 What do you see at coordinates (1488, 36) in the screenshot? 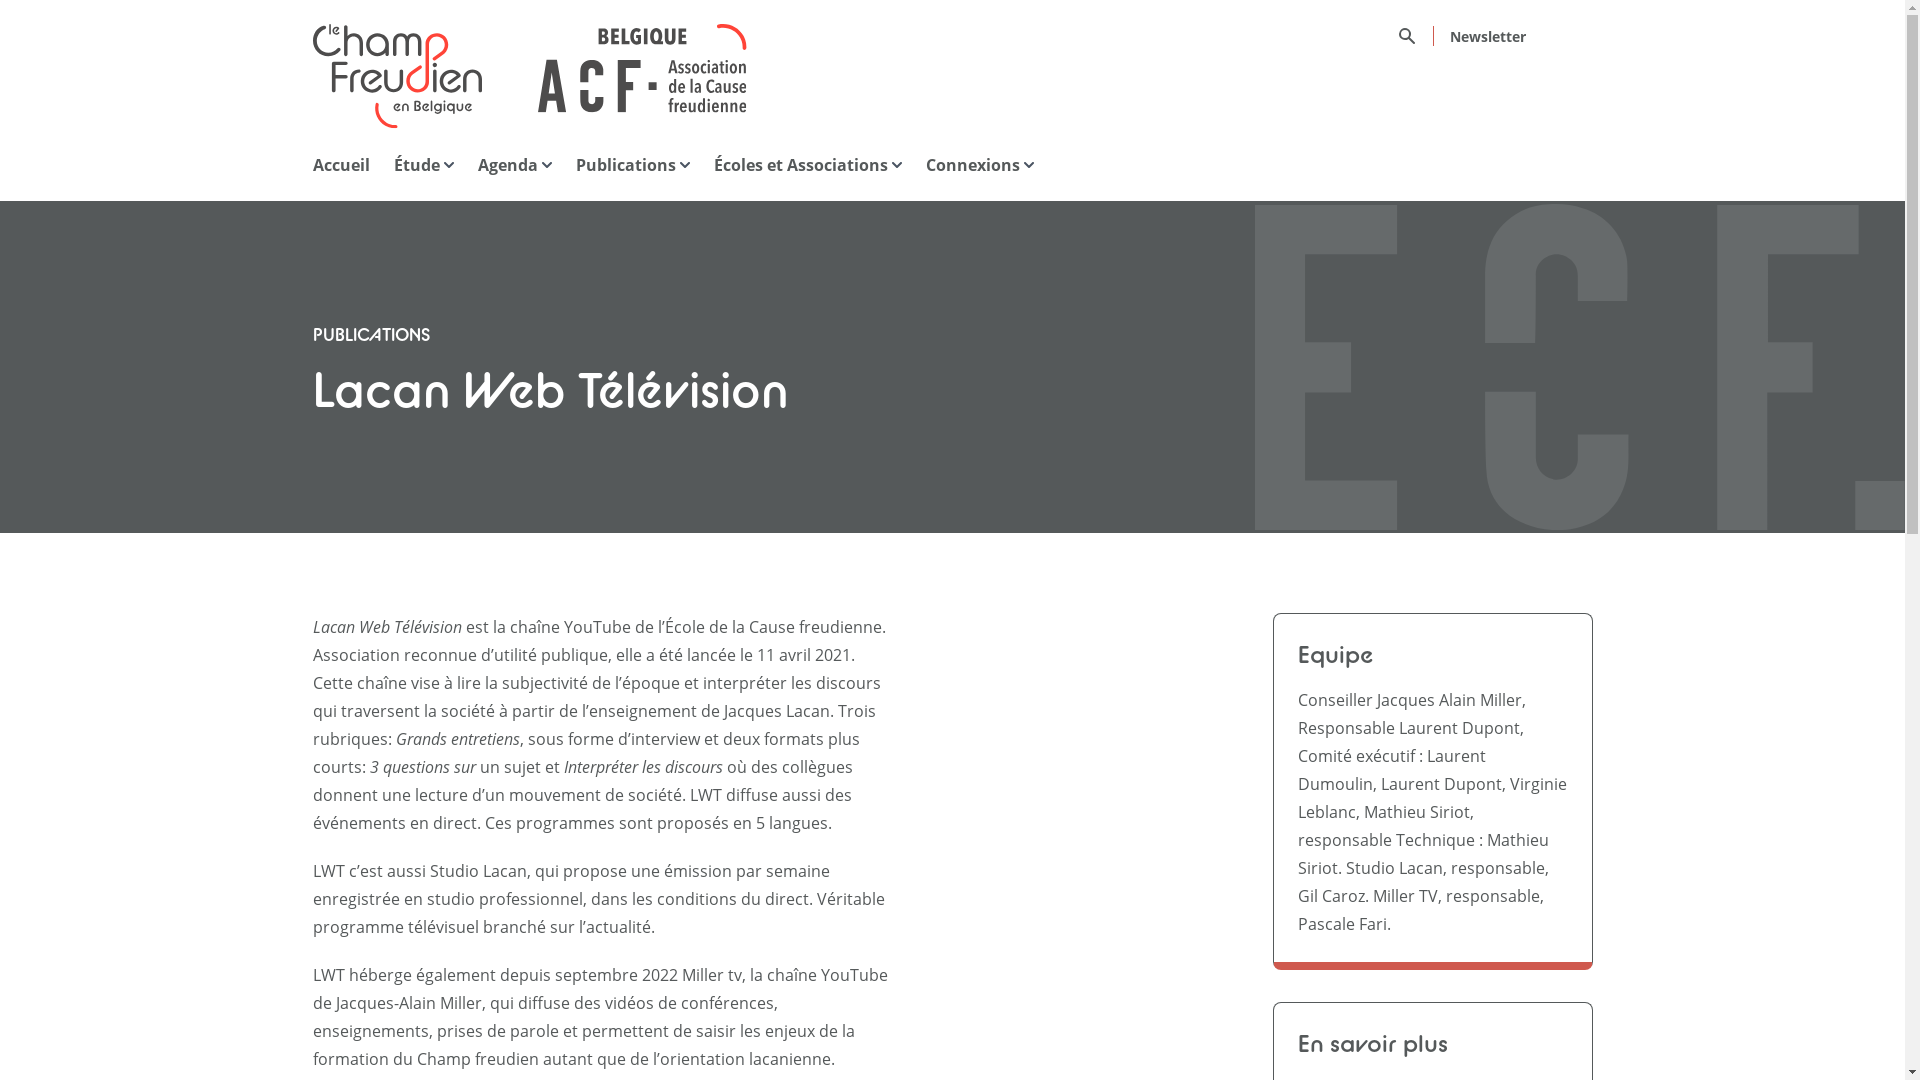
I see `Newsletter` at bounding box center [1488, 36].